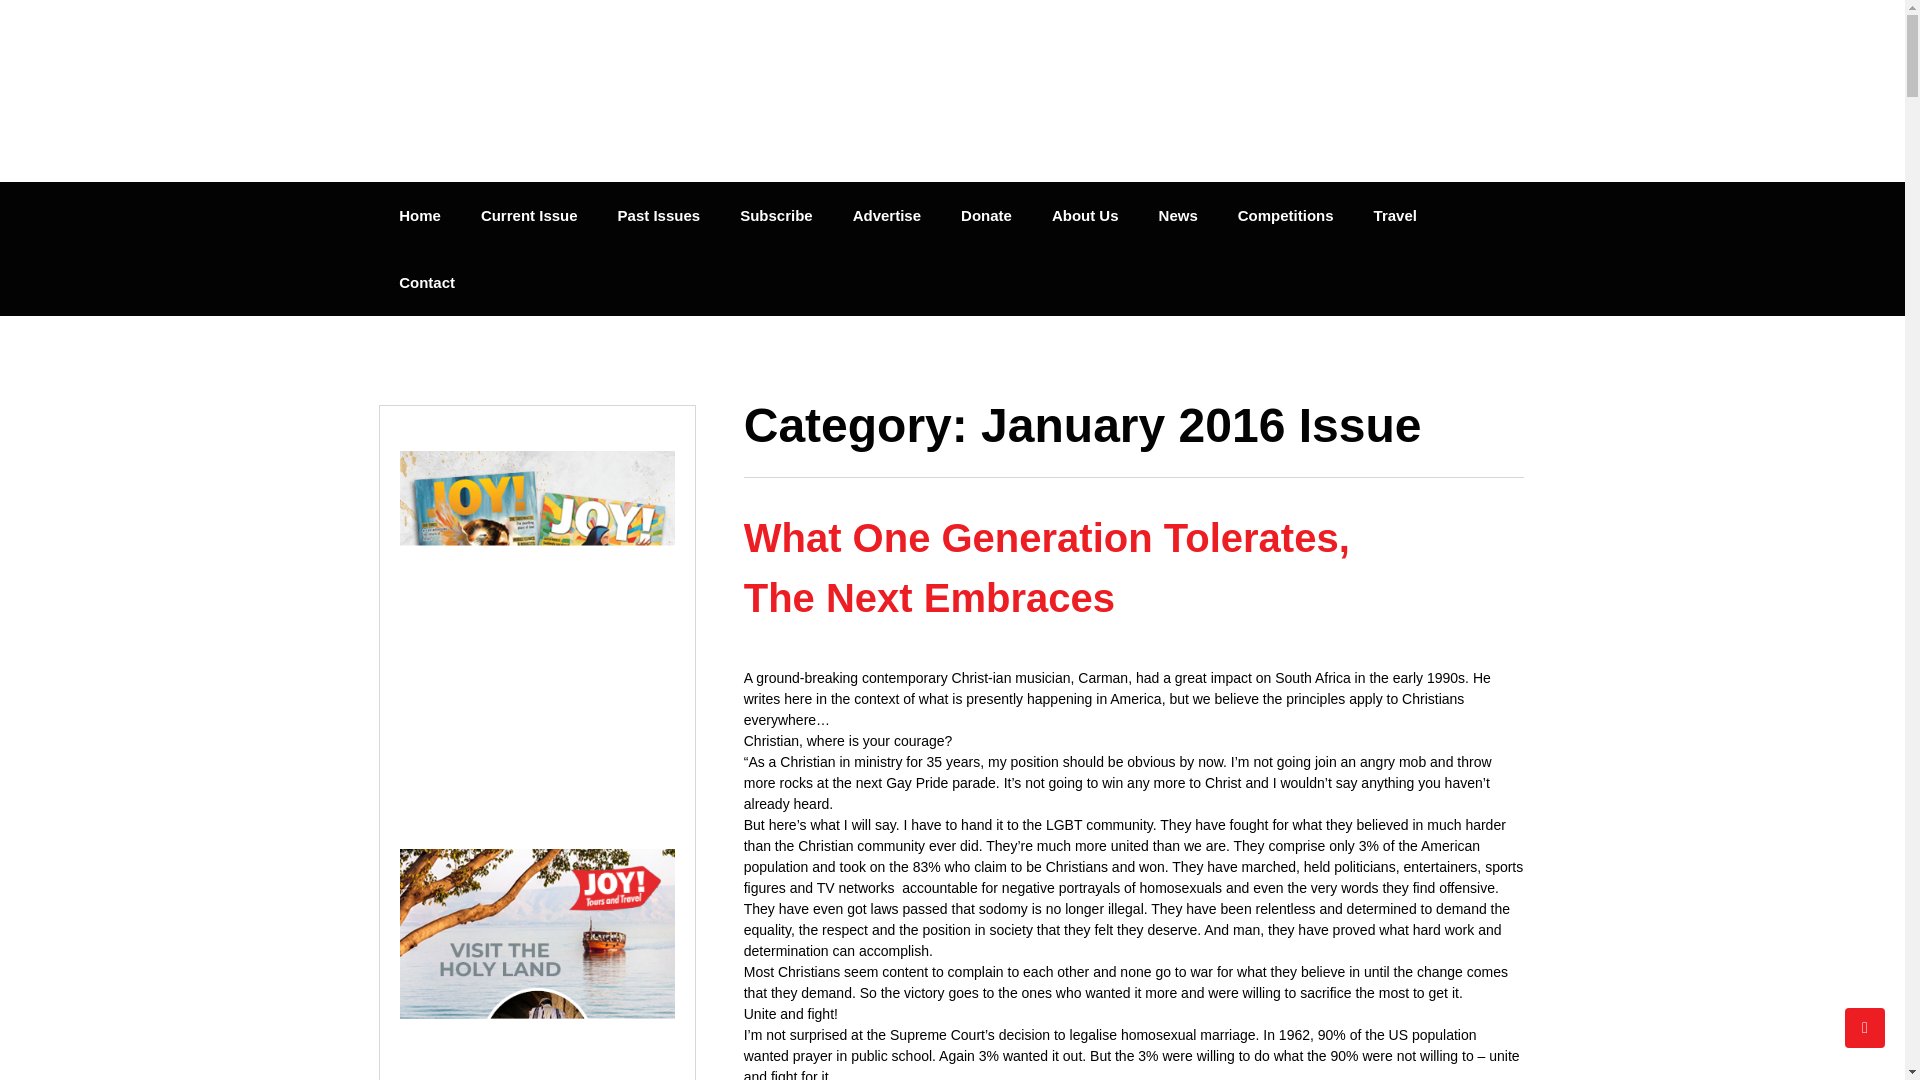 This screenshot has width=1920, height=1080. Describe the element at coordinates (986, 216) in the screenshot. I see `Donate` at that location.